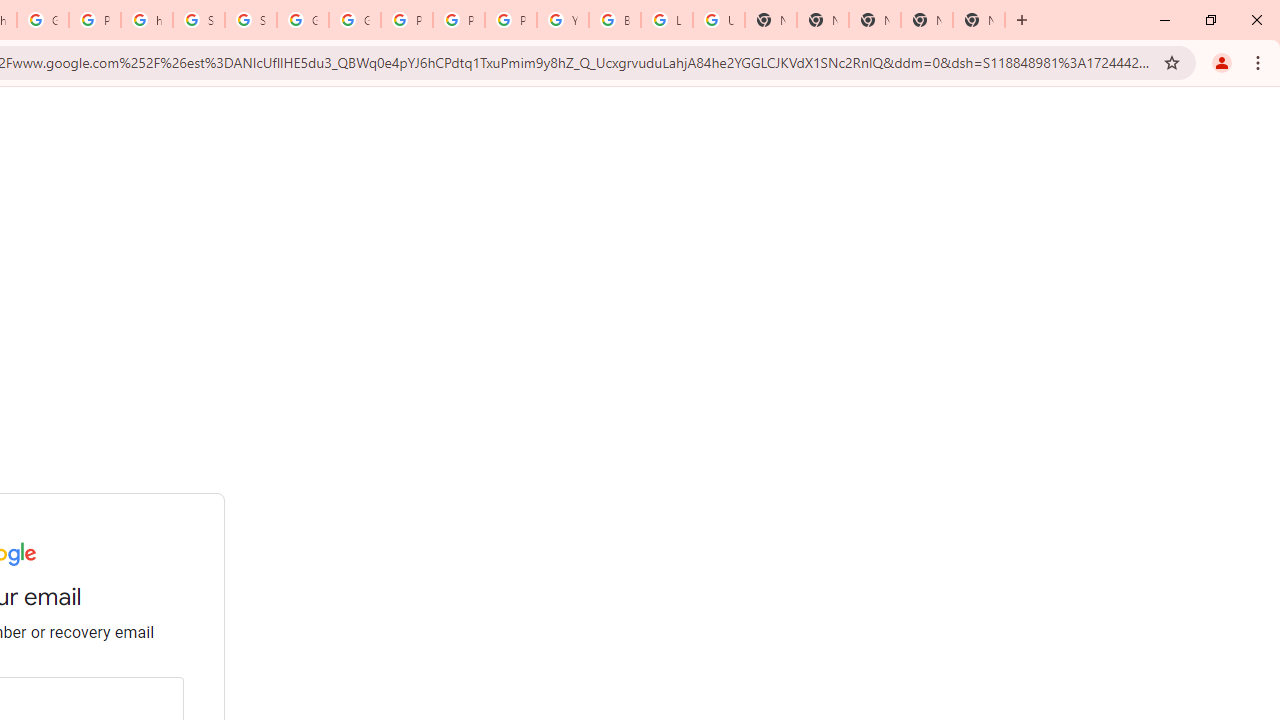 The image size is (1280, 720). Describe the element at coordinates (978, 20) in the screenshot. I see `New Tab` at that location.